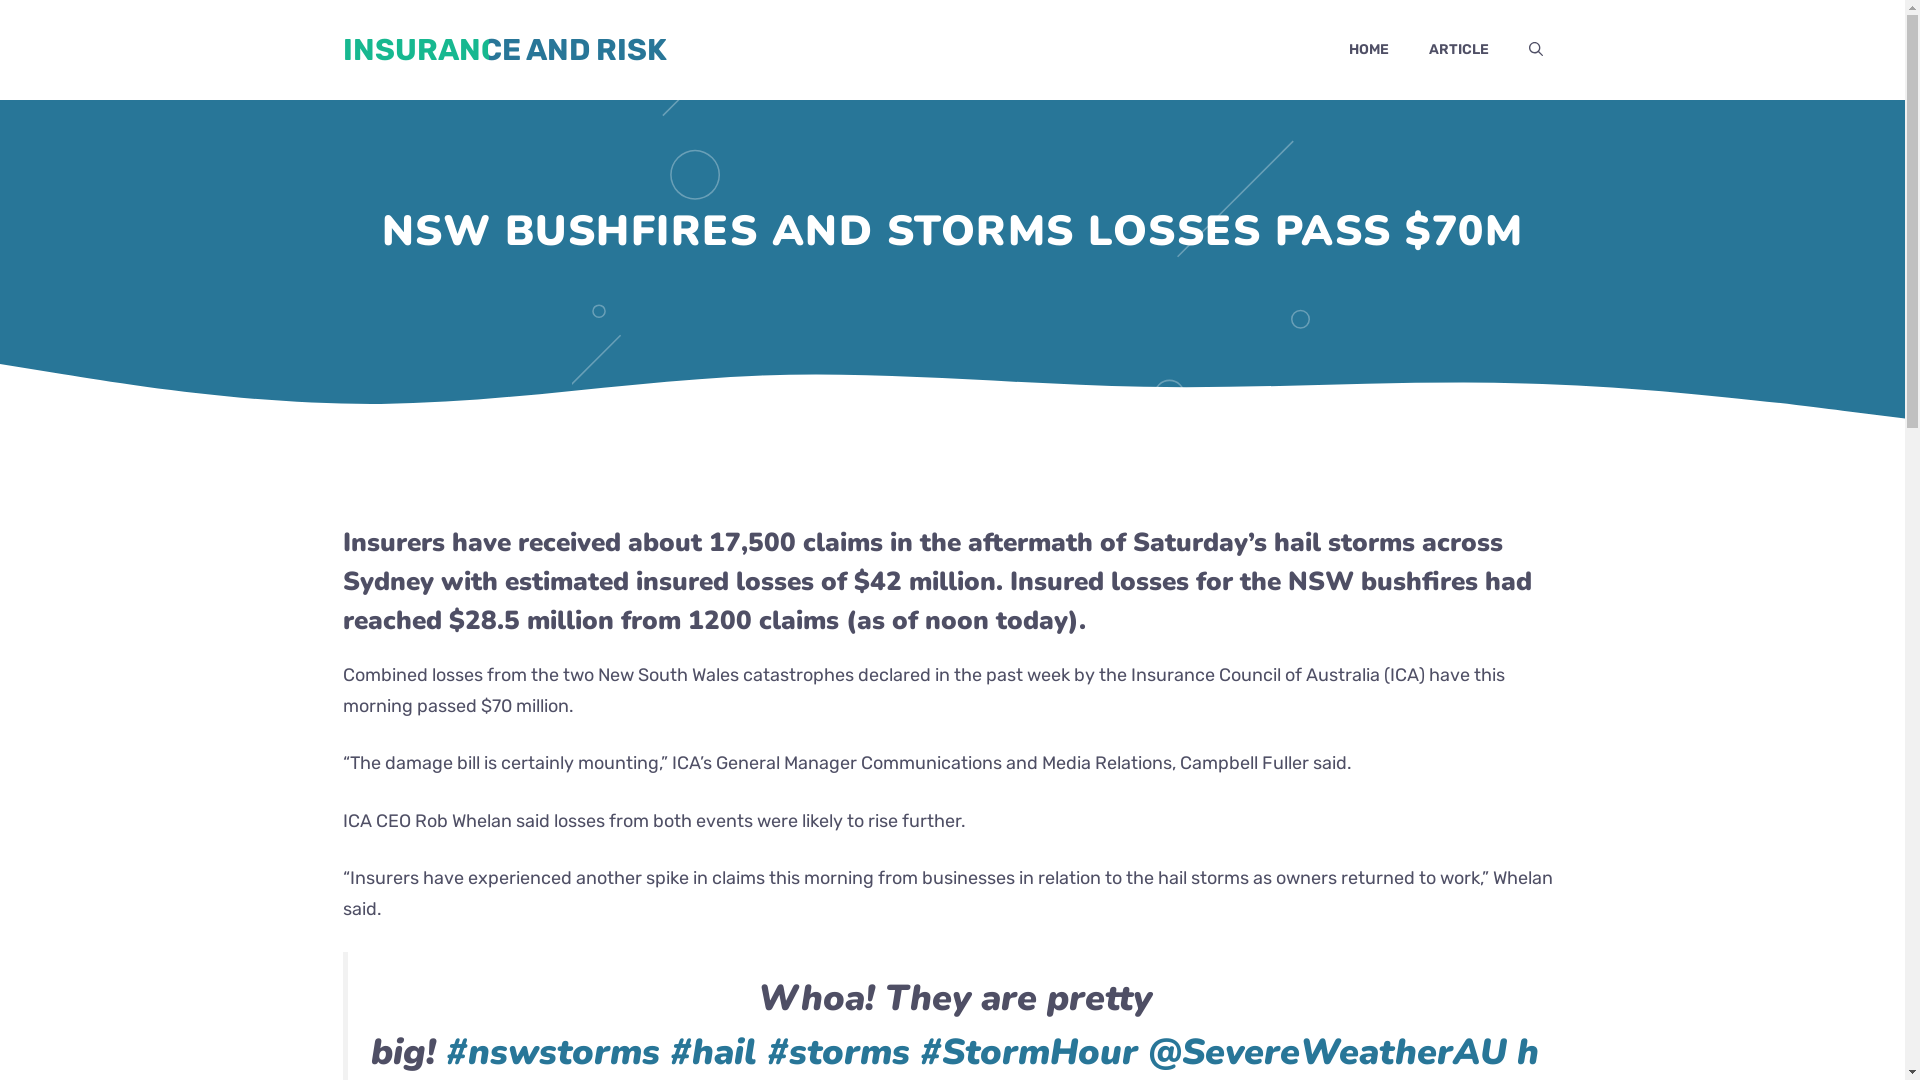 This screenshot has height=1080, width=1920. What do you see at coordinates (1328, 1052) in the screenshot?
I see `@SevereWeatherAU` at bounding box center [1328, 1052].